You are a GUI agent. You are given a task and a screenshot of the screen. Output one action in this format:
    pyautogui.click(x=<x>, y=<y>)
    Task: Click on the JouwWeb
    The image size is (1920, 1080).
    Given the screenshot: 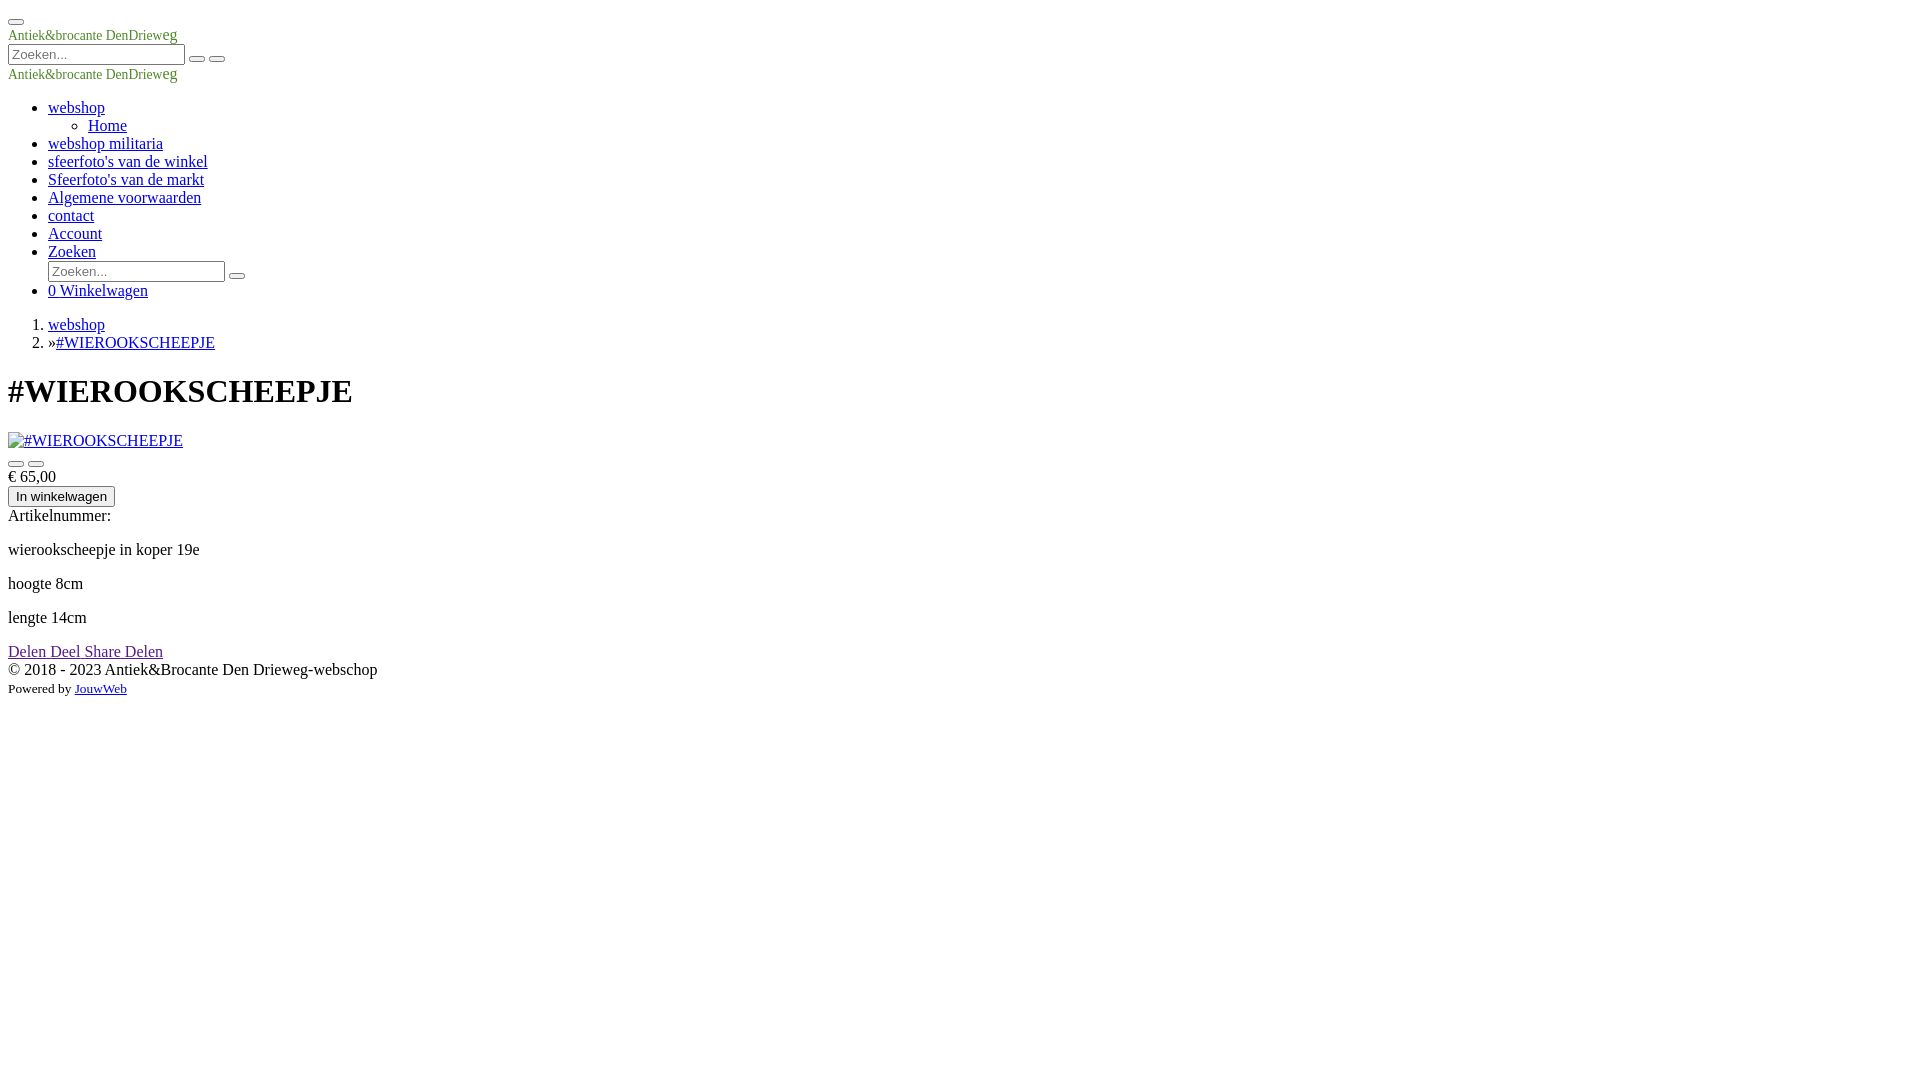 What is the action you would take?
    pyautogui.click(x=101, y=688)
    